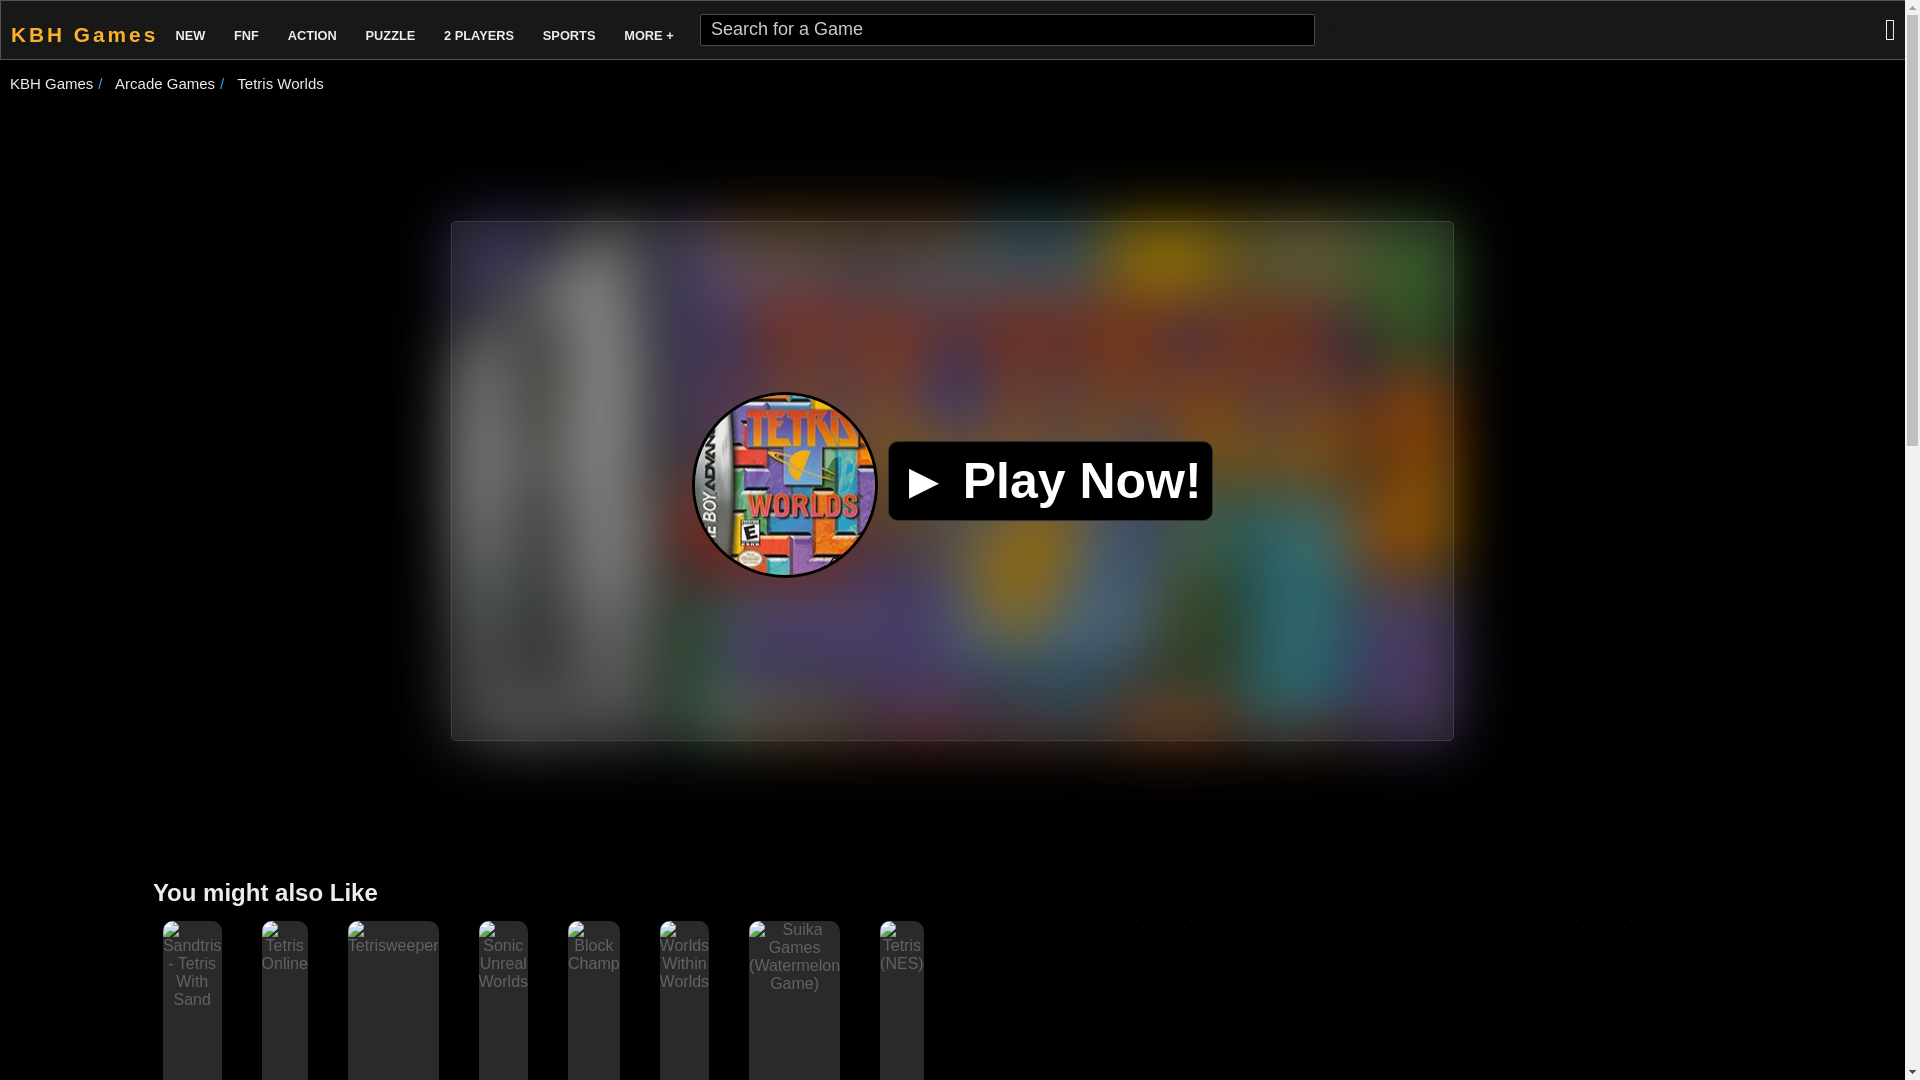 This screenshot has width=1920, height=1080. What do you see at coordinates (570, 30) in the screenshot?
I see `SPORTS` at bounding box center [570, 30].